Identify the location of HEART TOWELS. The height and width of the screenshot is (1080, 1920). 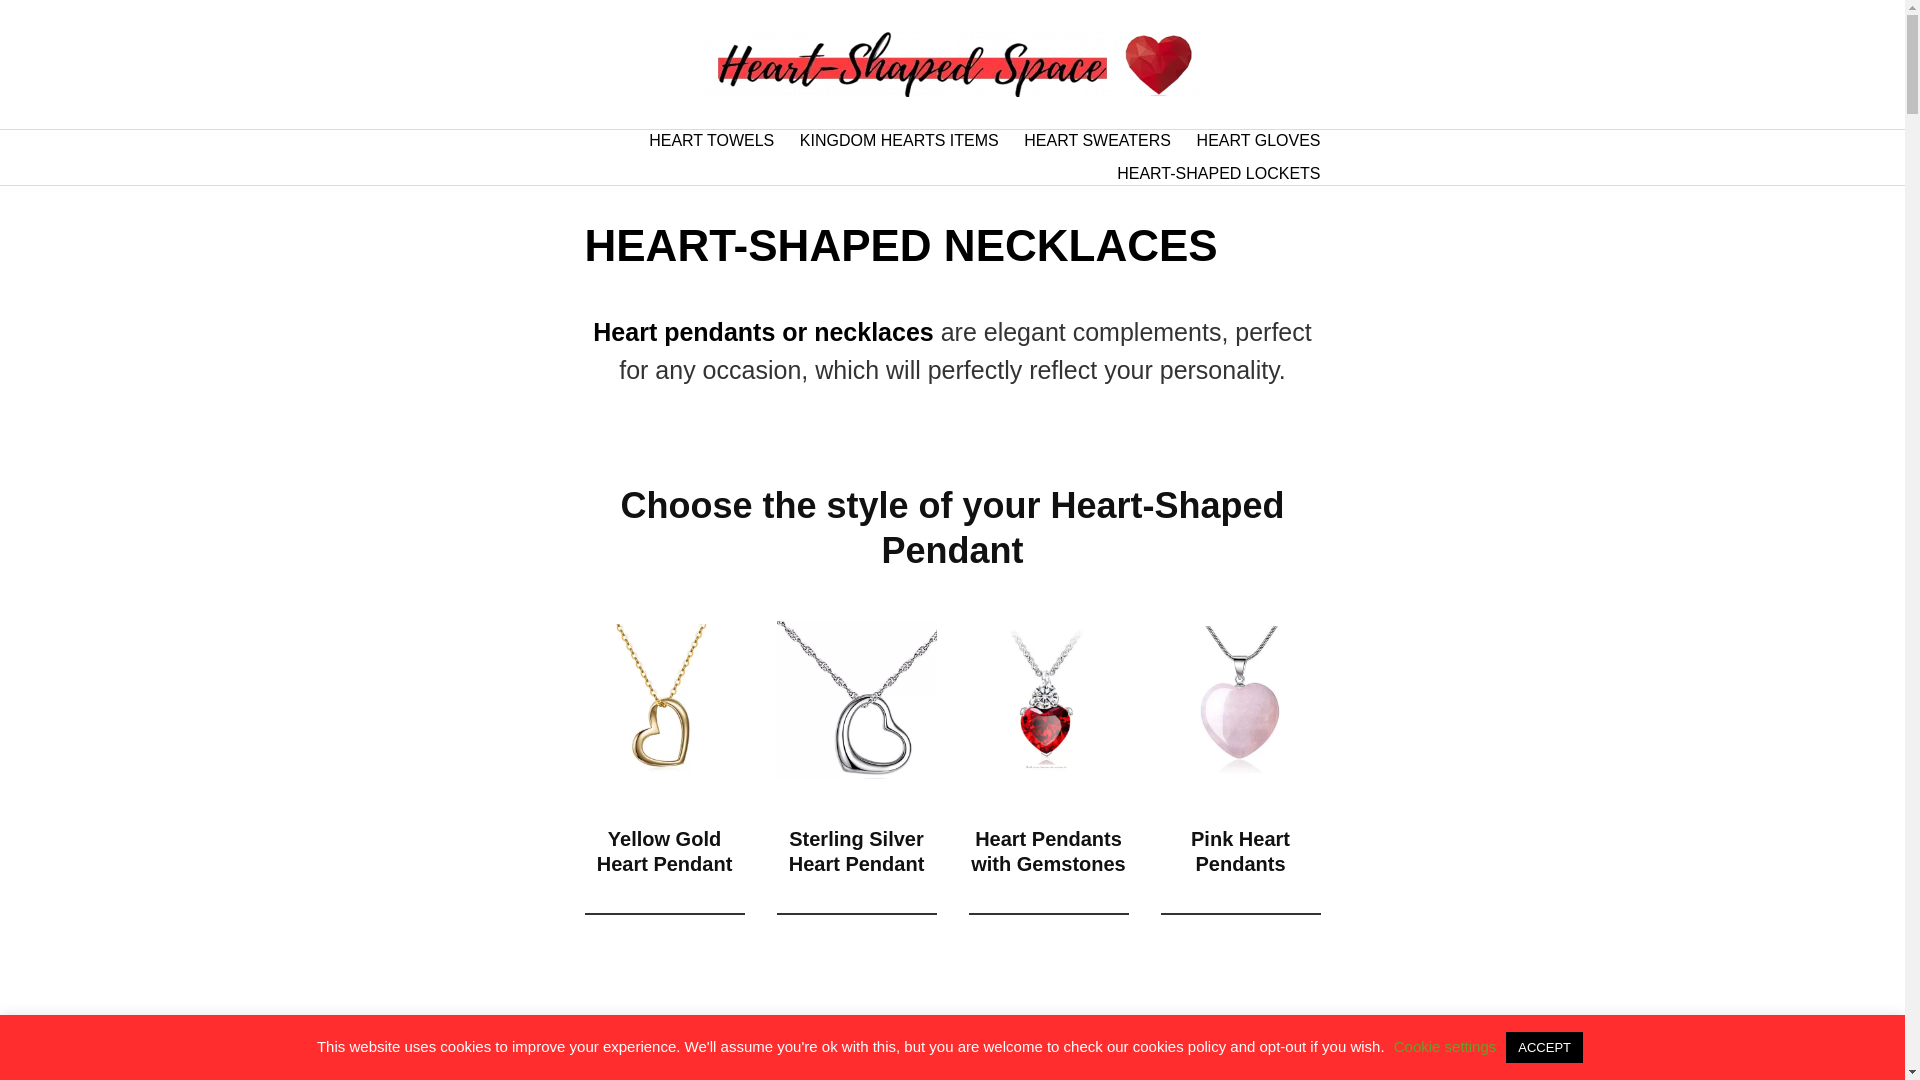
(710, 140).